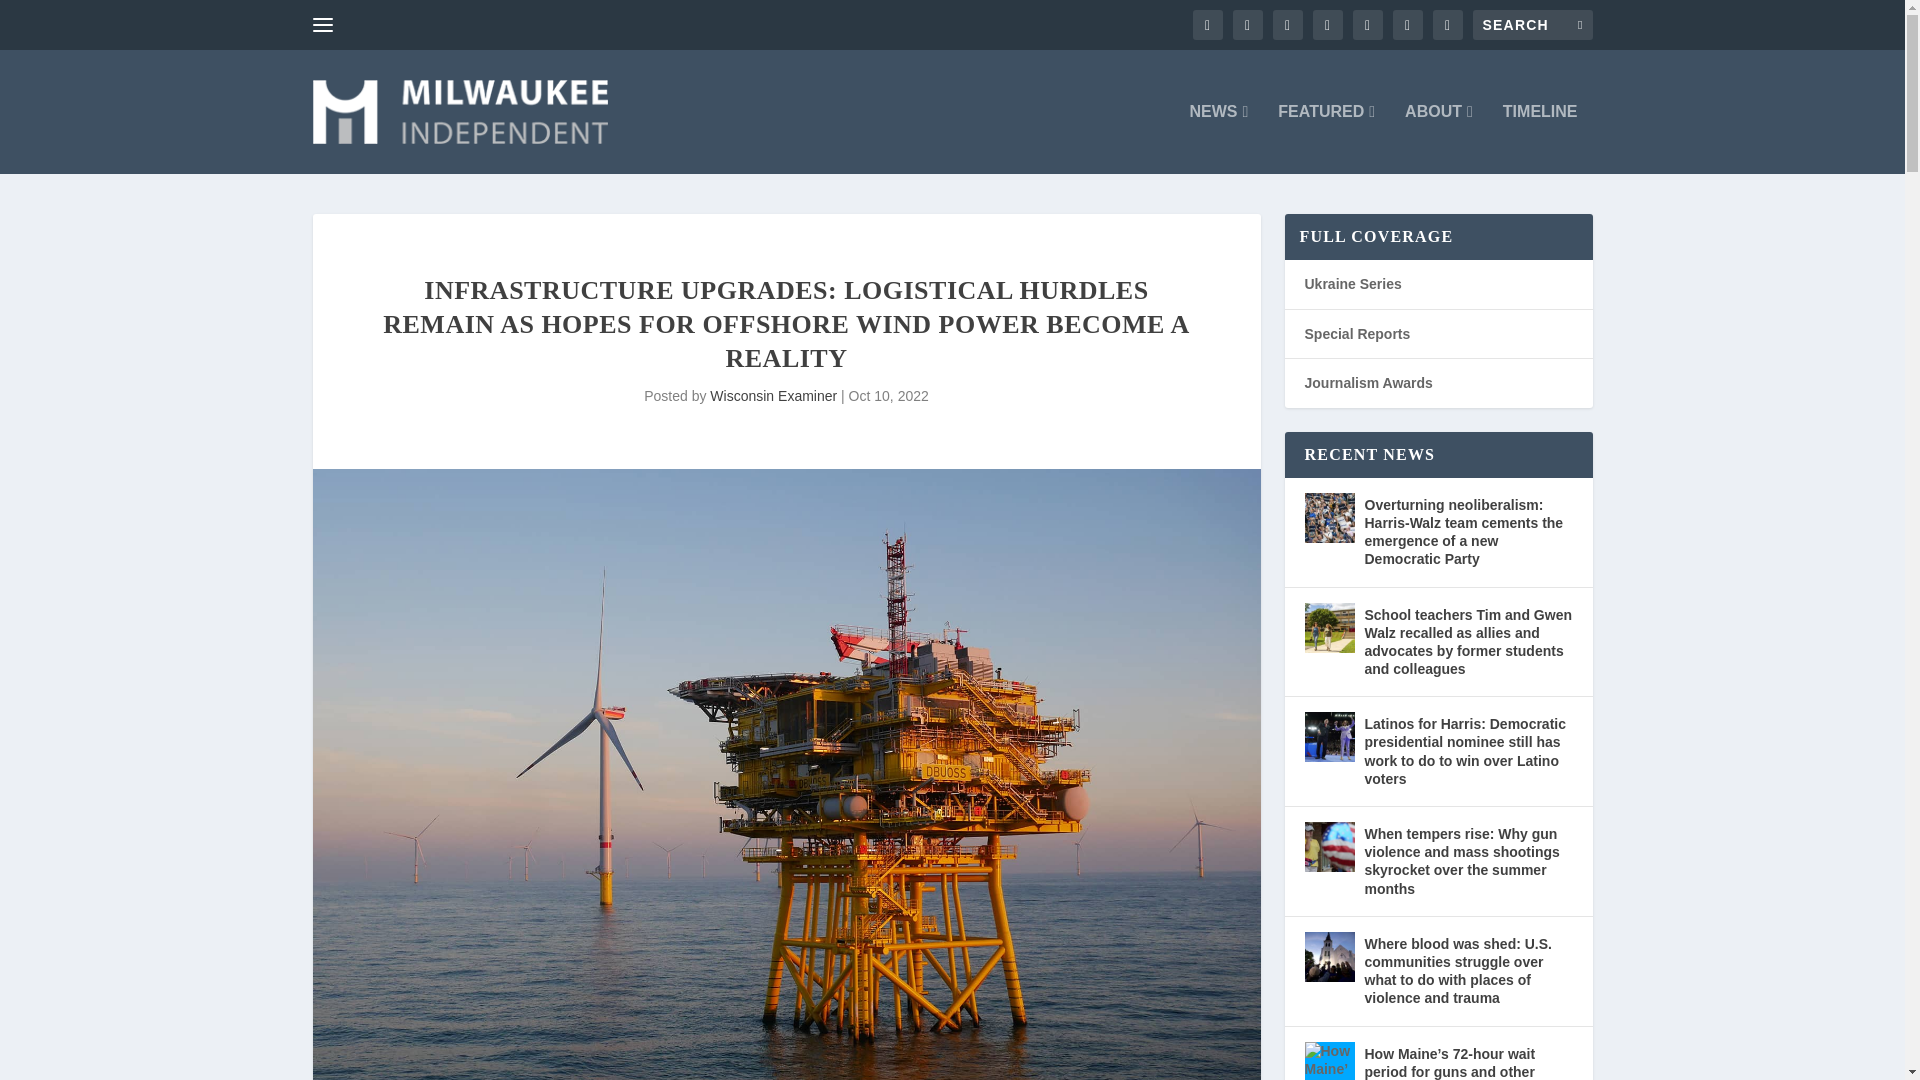 The height and width of the screenshot is (1080, 1920). What do you see at coordinates (1532, 24) in the screenshot?
I see `Search for:` at bounding box center [1532, 24].